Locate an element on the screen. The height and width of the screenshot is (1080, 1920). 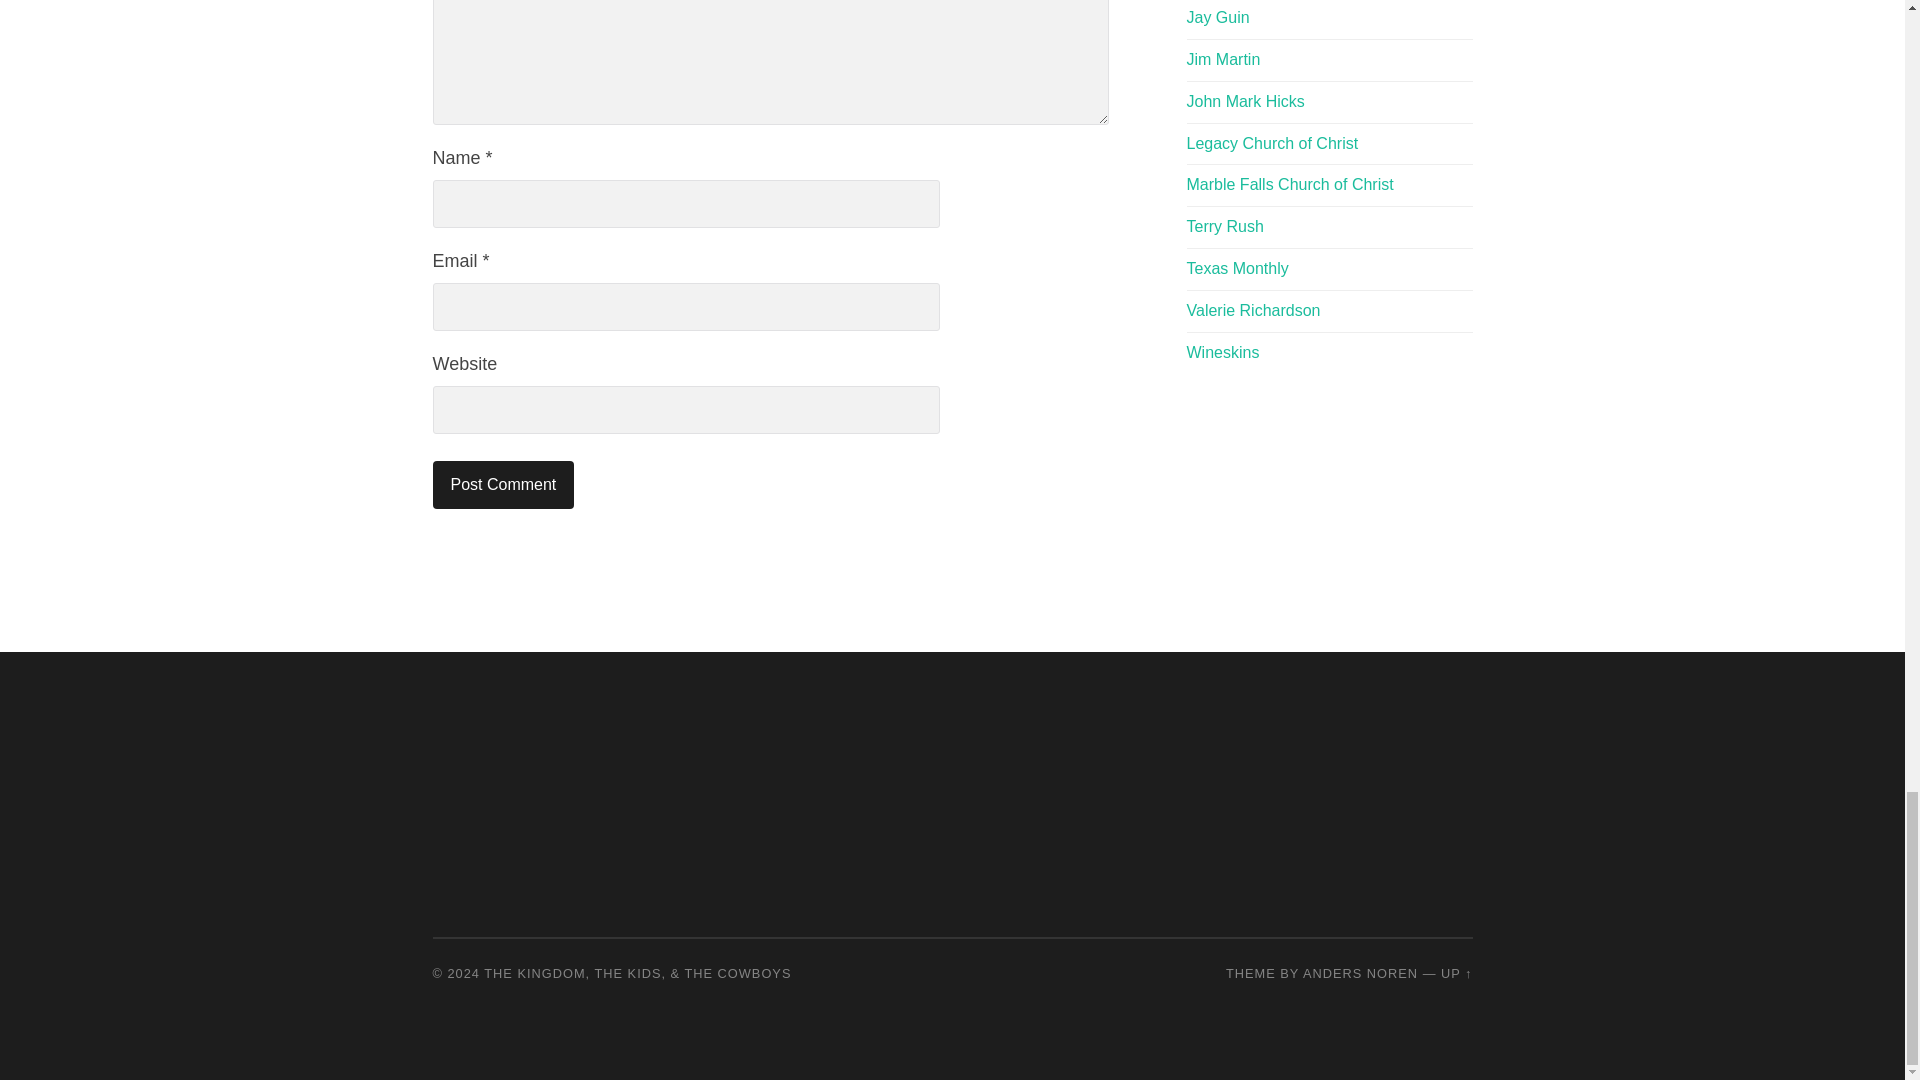
Marble Falls Church of Christ in the Texas Hill Country is located at coordinates (1290, 184).